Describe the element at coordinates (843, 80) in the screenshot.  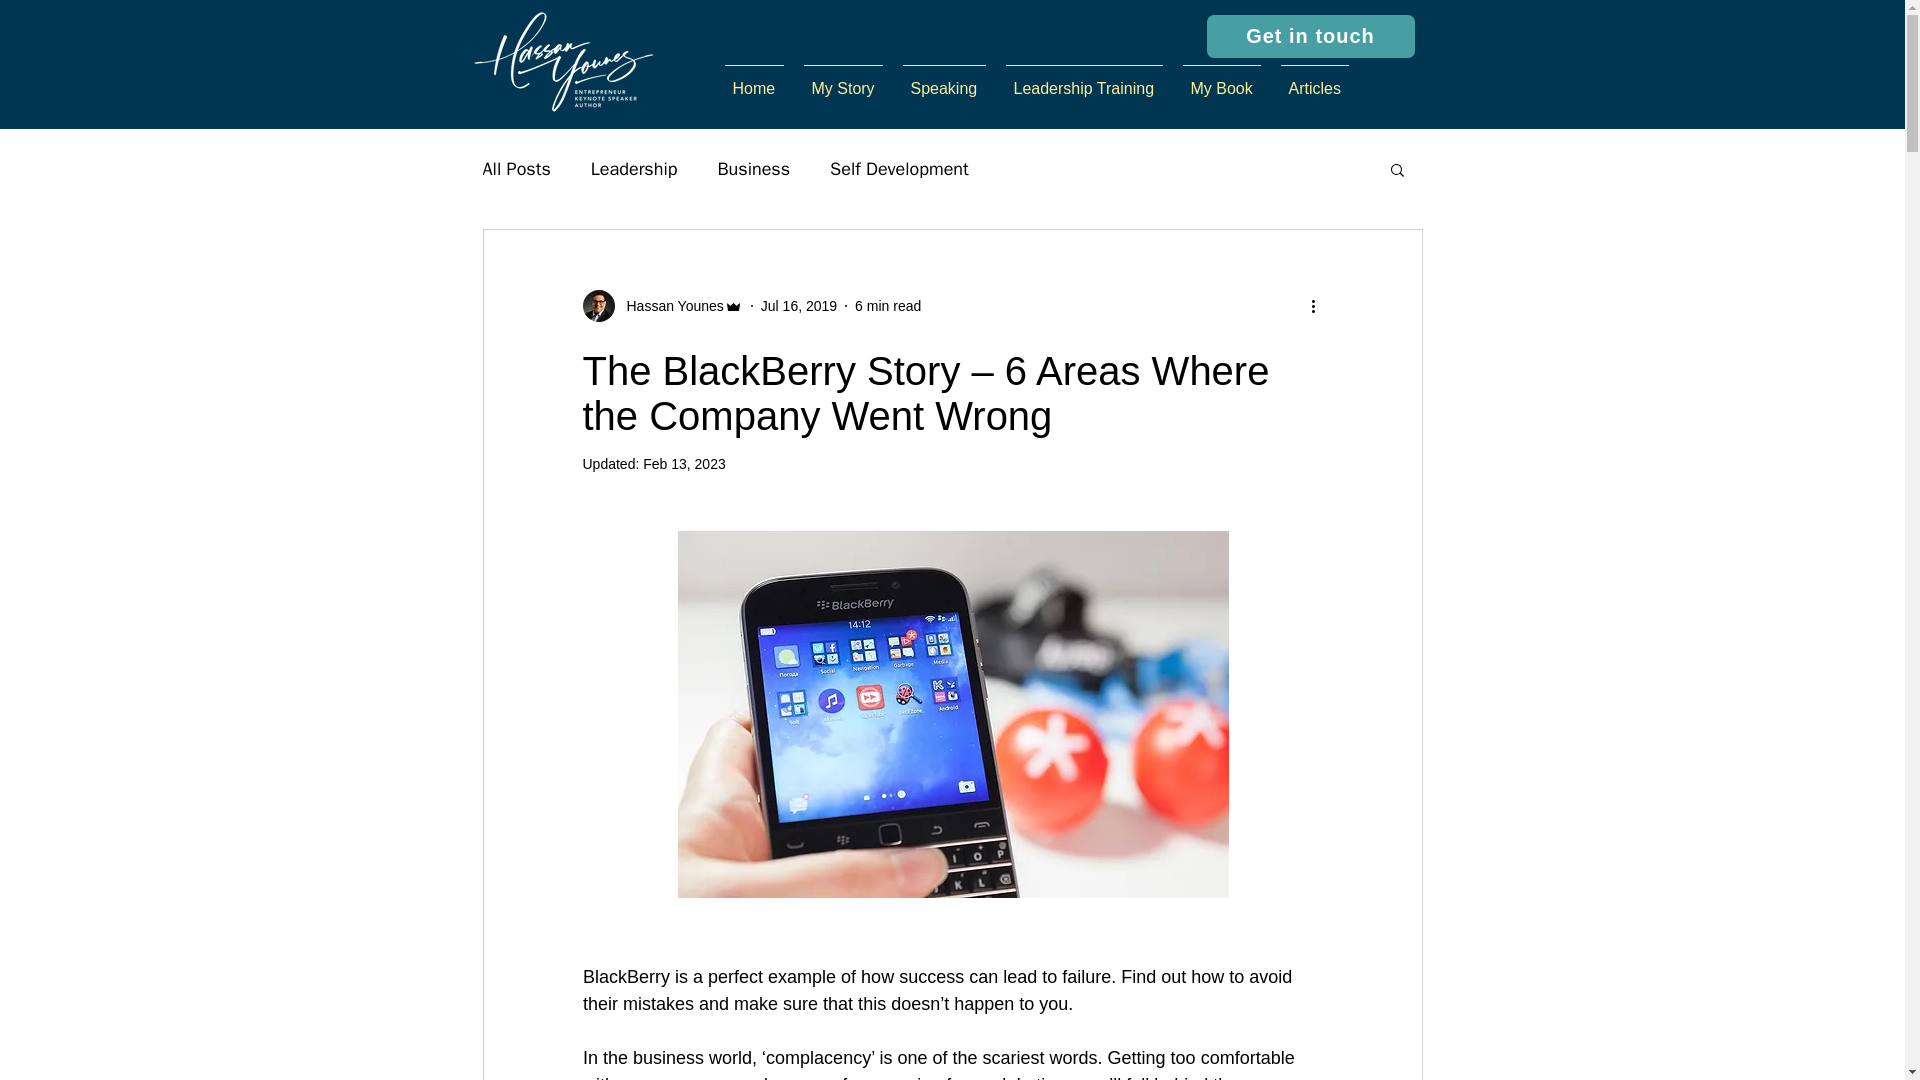
I see `My Story` at that location.